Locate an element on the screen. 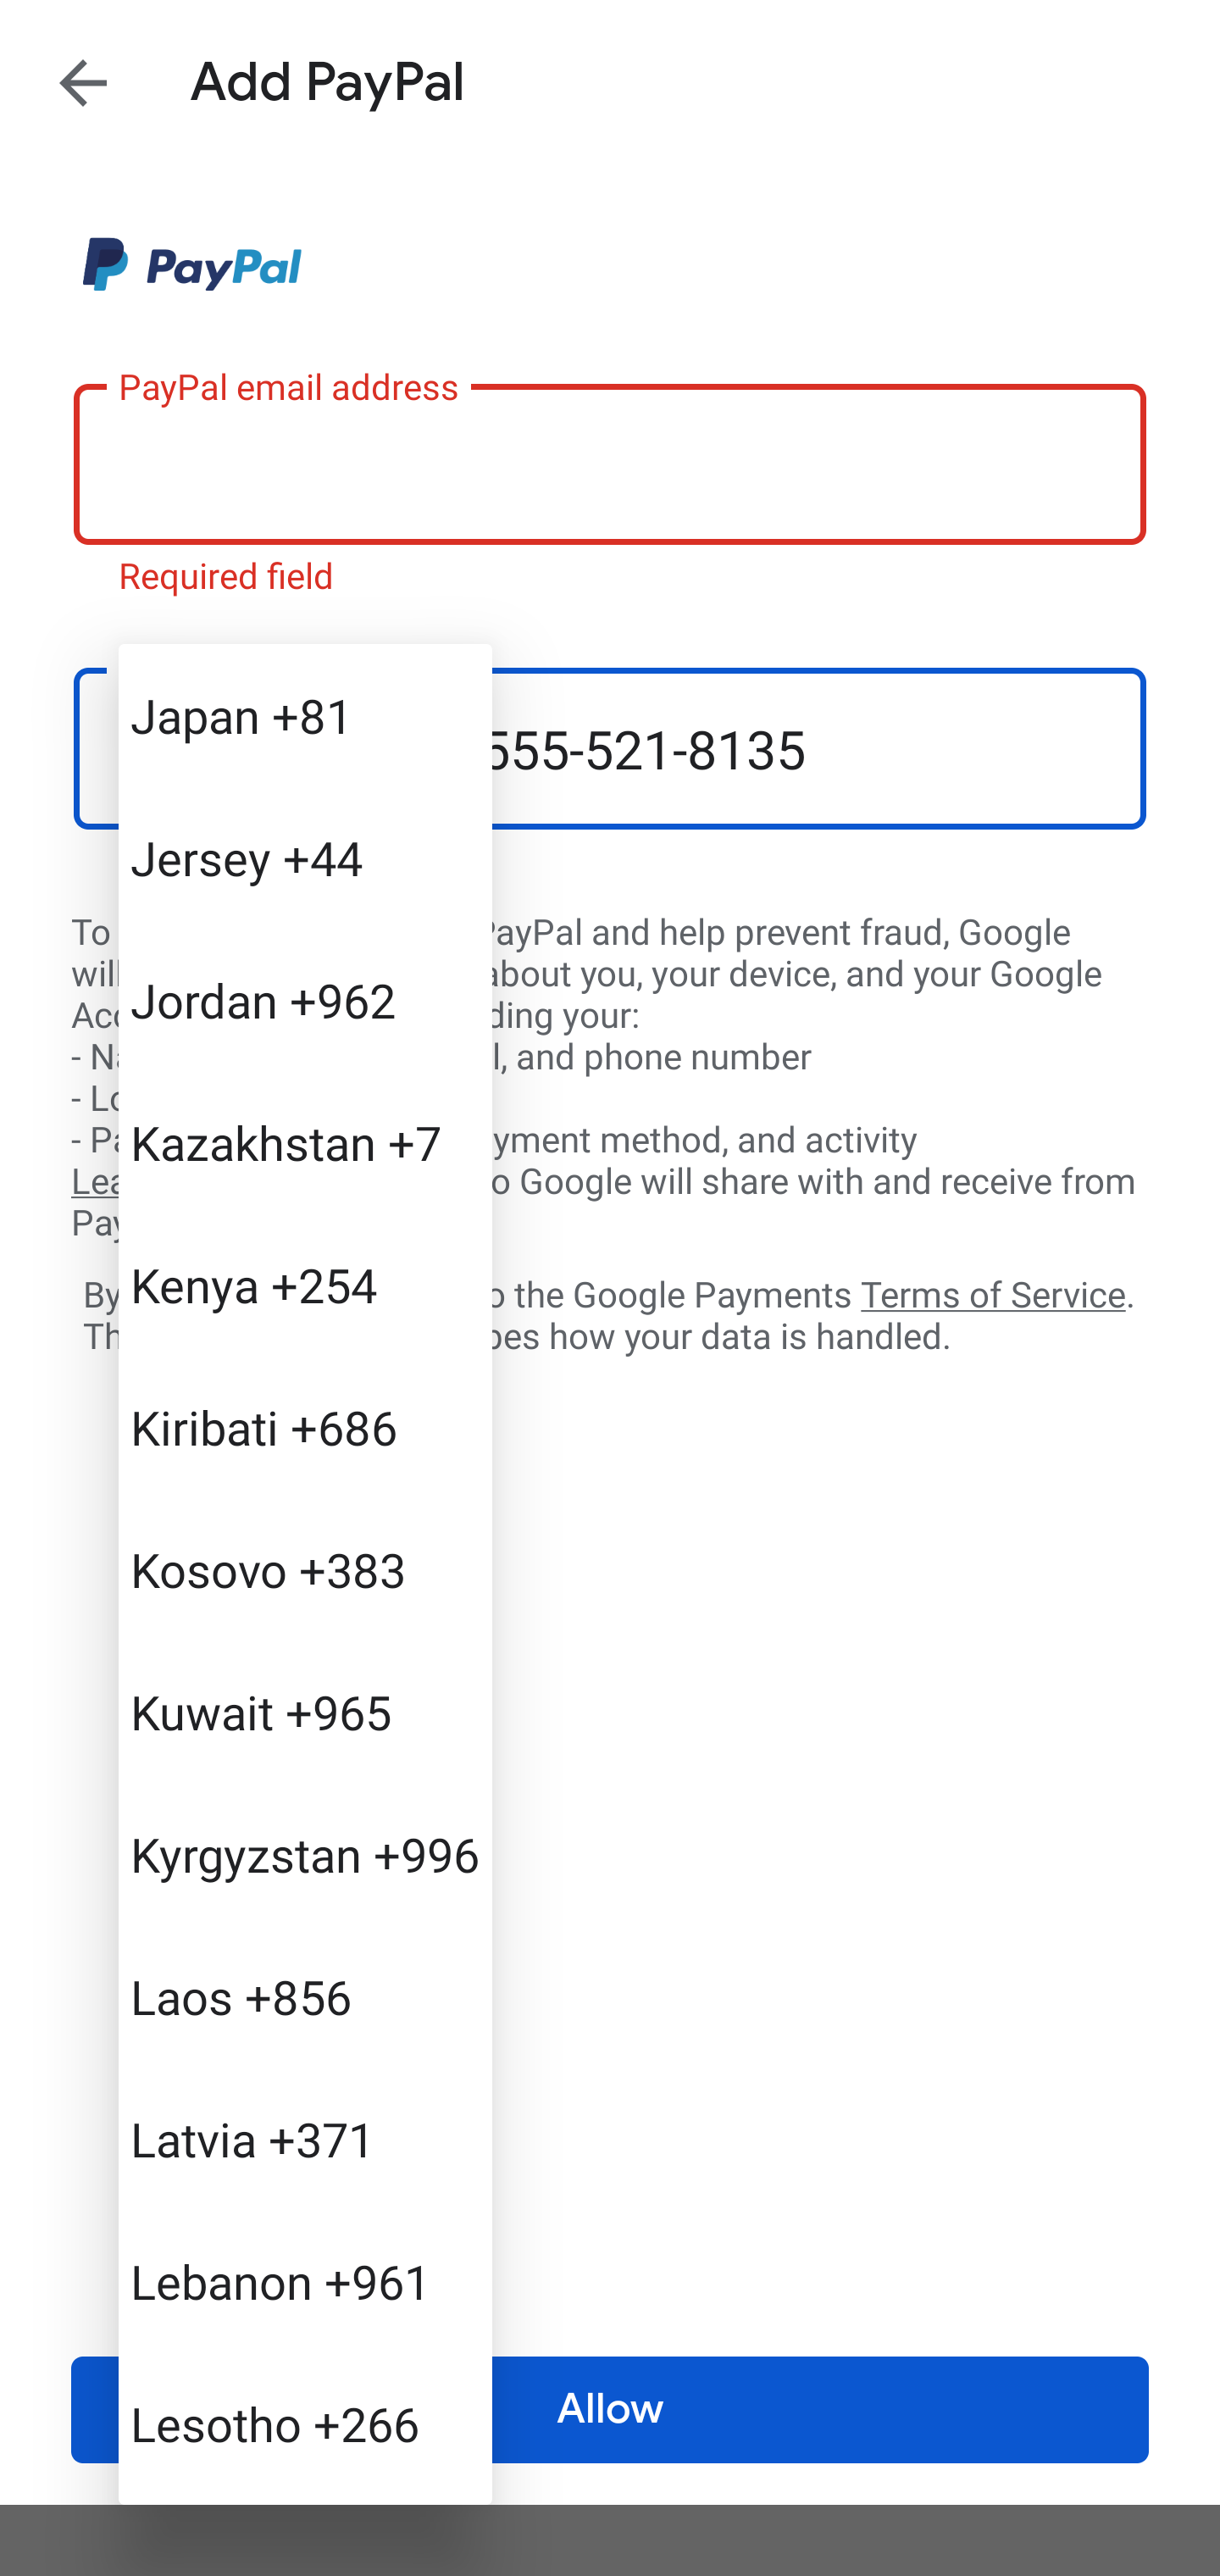  Japan +81 is located at coordinates (305, 715).